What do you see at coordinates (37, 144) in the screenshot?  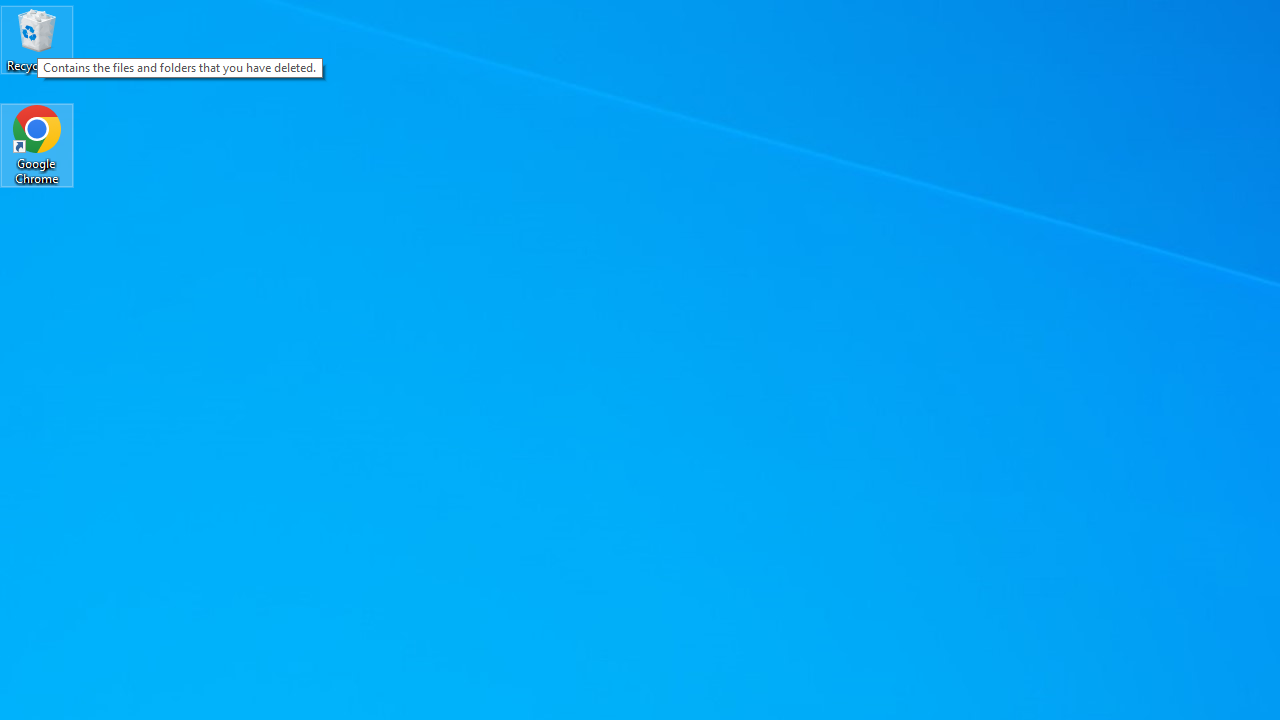 I see `Google Chrome` at bounding box center [37, 144].